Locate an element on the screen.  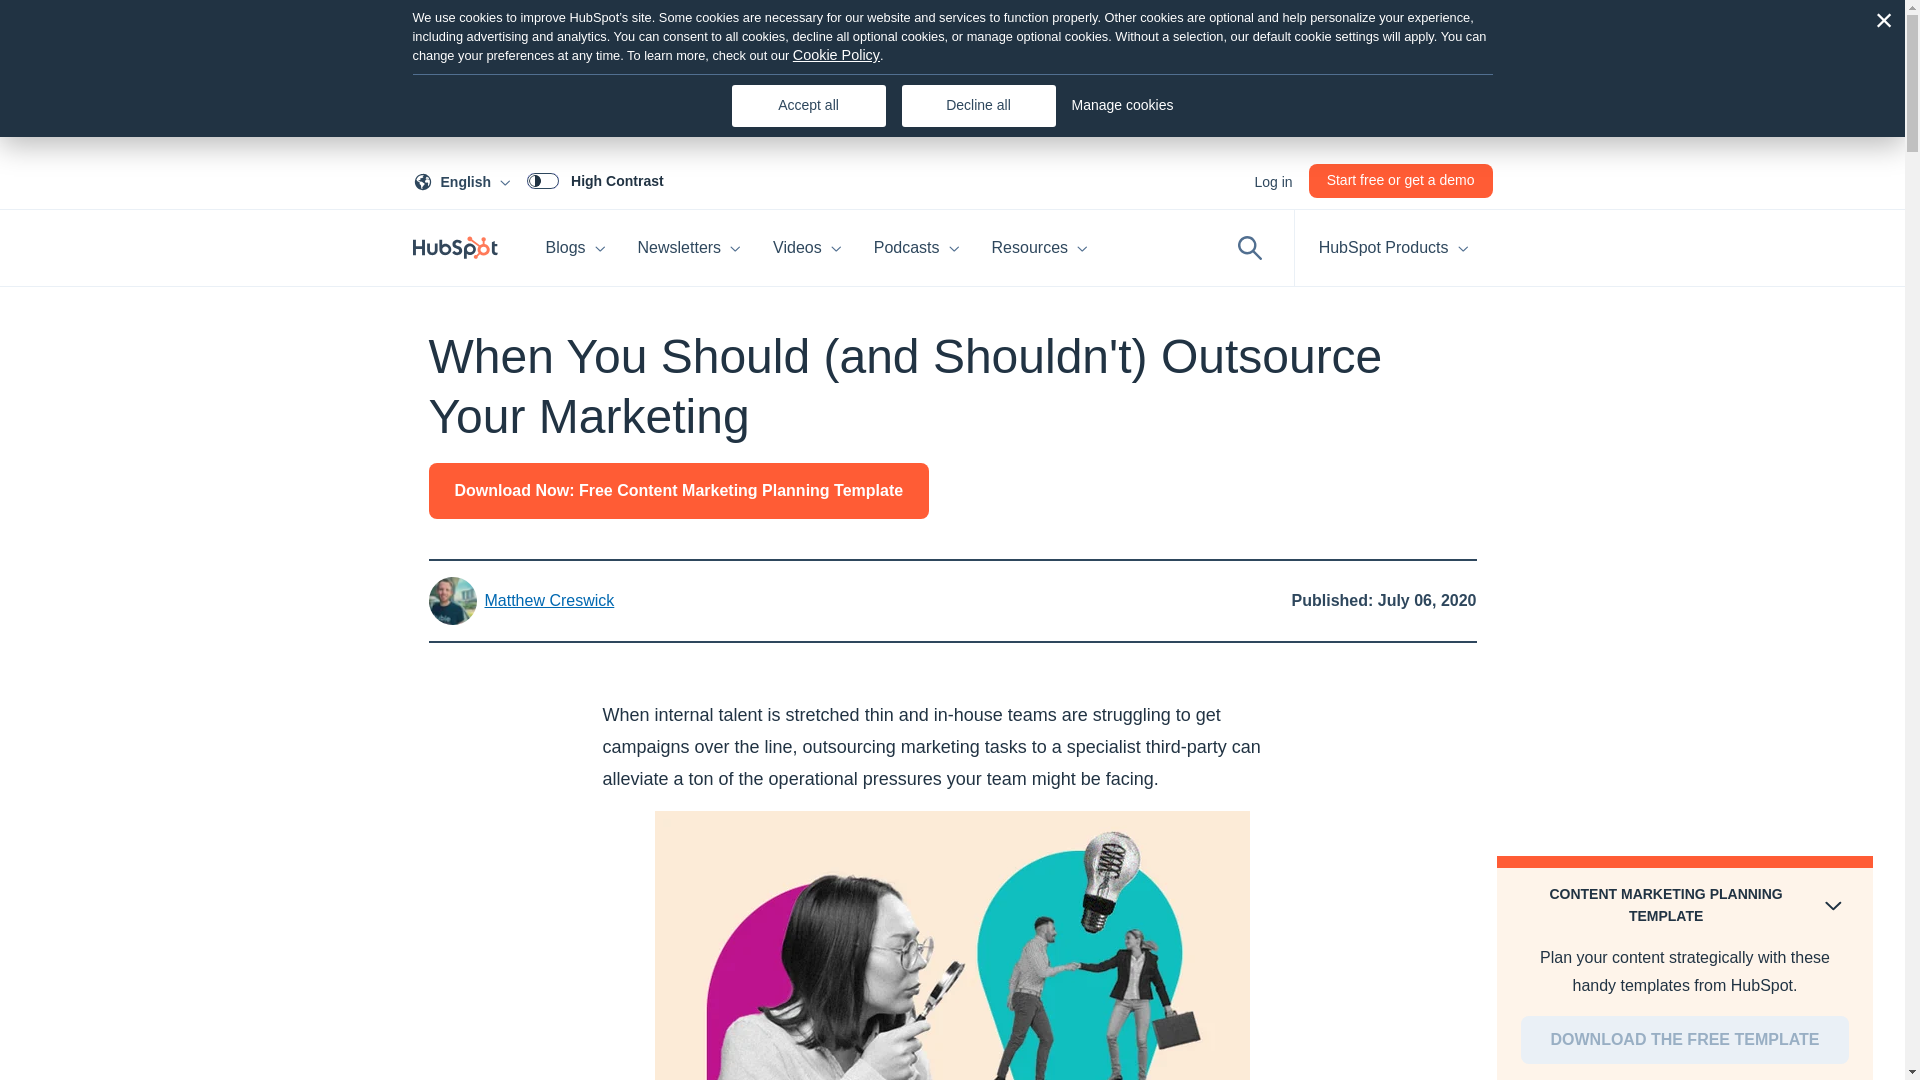
Log in is located at coordinates (1401, 180).